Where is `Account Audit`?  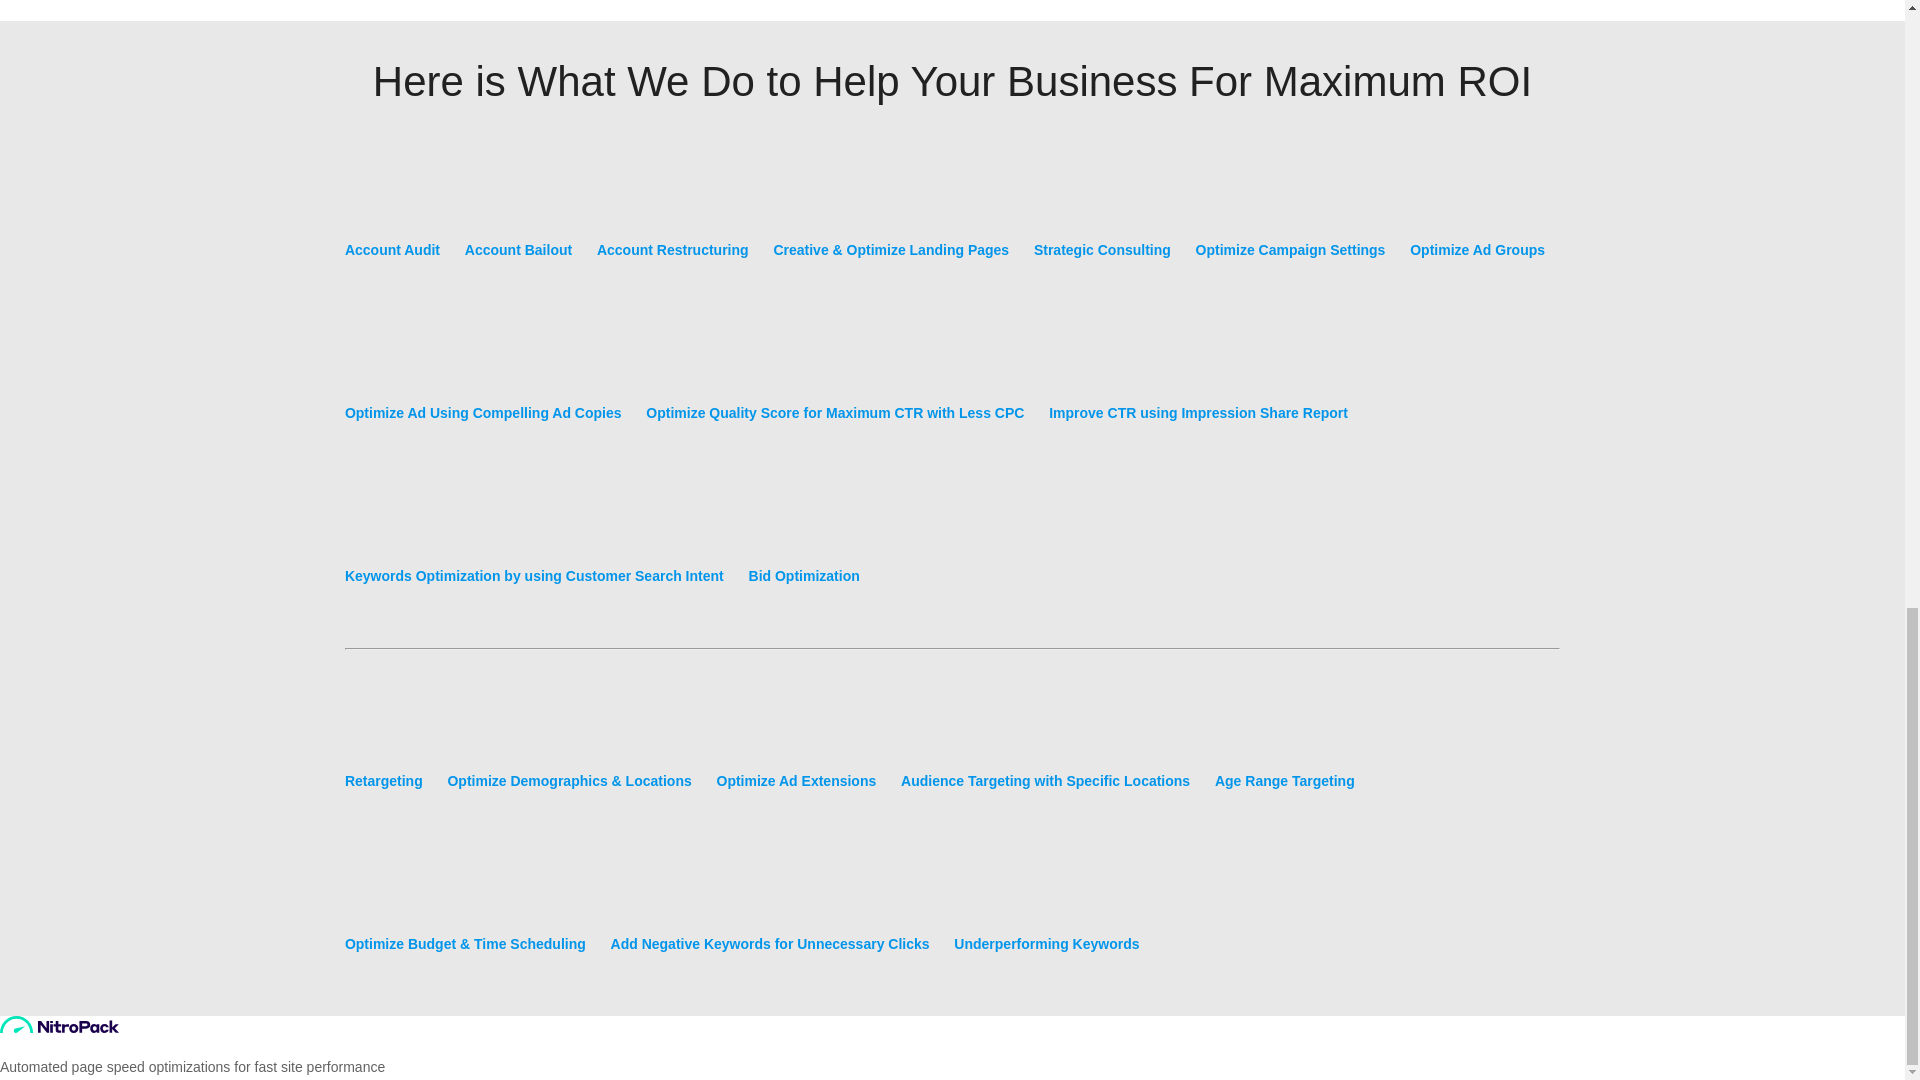
Account Audit is located at coordinates (392, 210).